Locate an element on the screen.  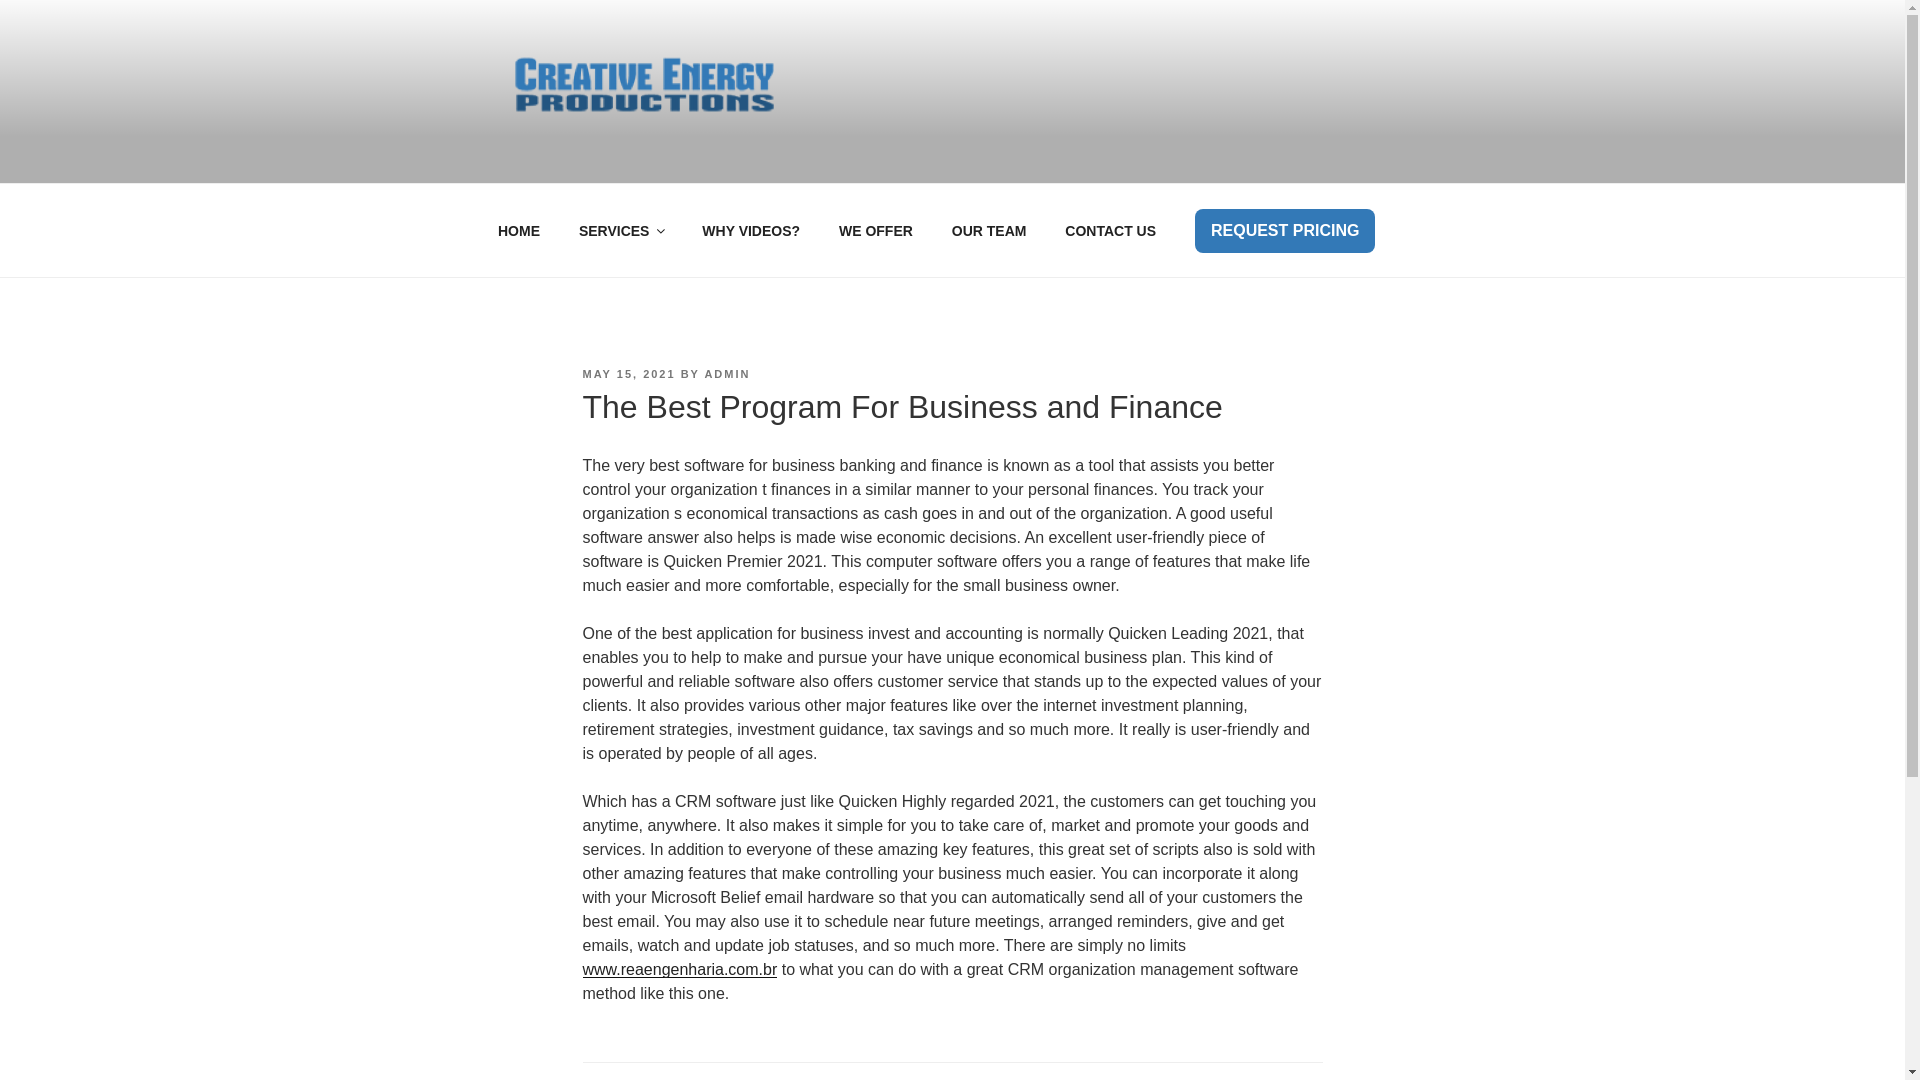
WHY VIDEOS? is located at coordinates (751, 230).